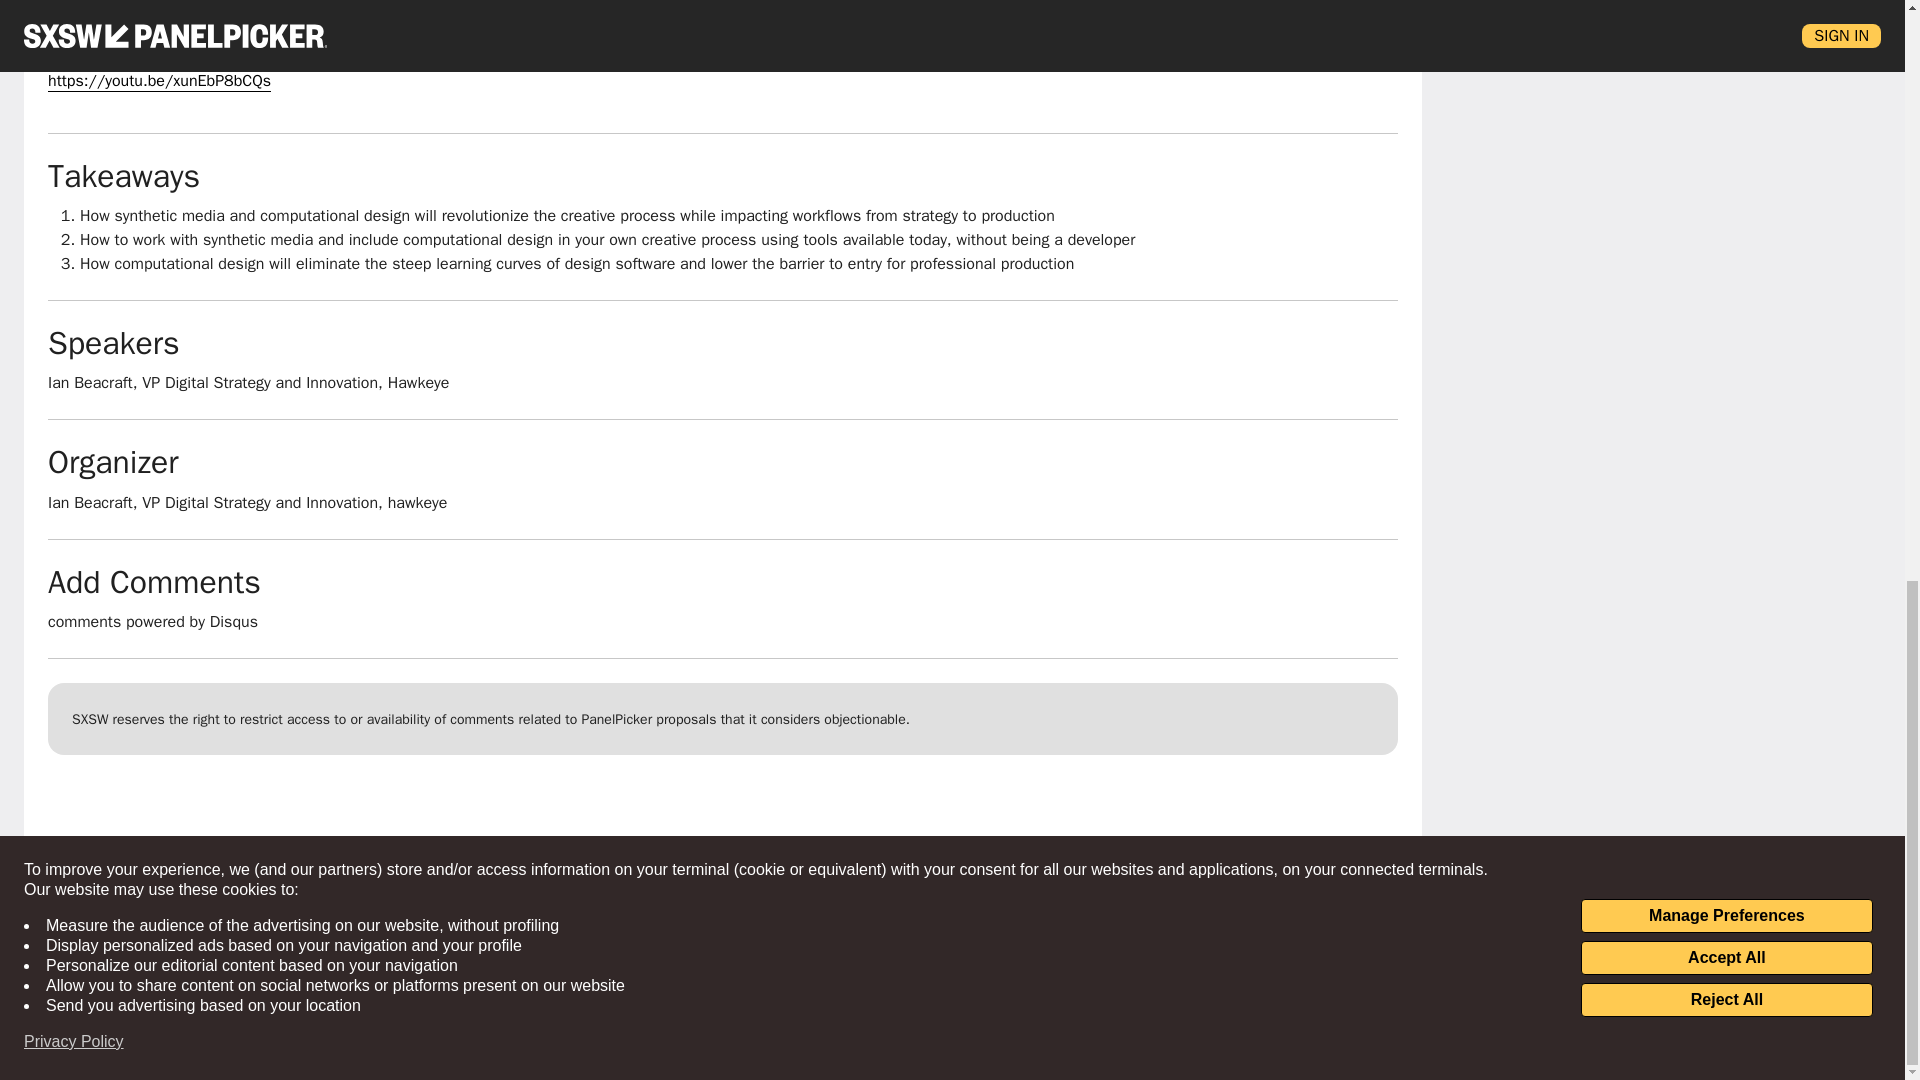 The height and width of the screenshot is (1080, 1920). What do you see at coordinates (418, 382) in the screenshot?
I see `Hawkeye` at bounding box center [418, 382].